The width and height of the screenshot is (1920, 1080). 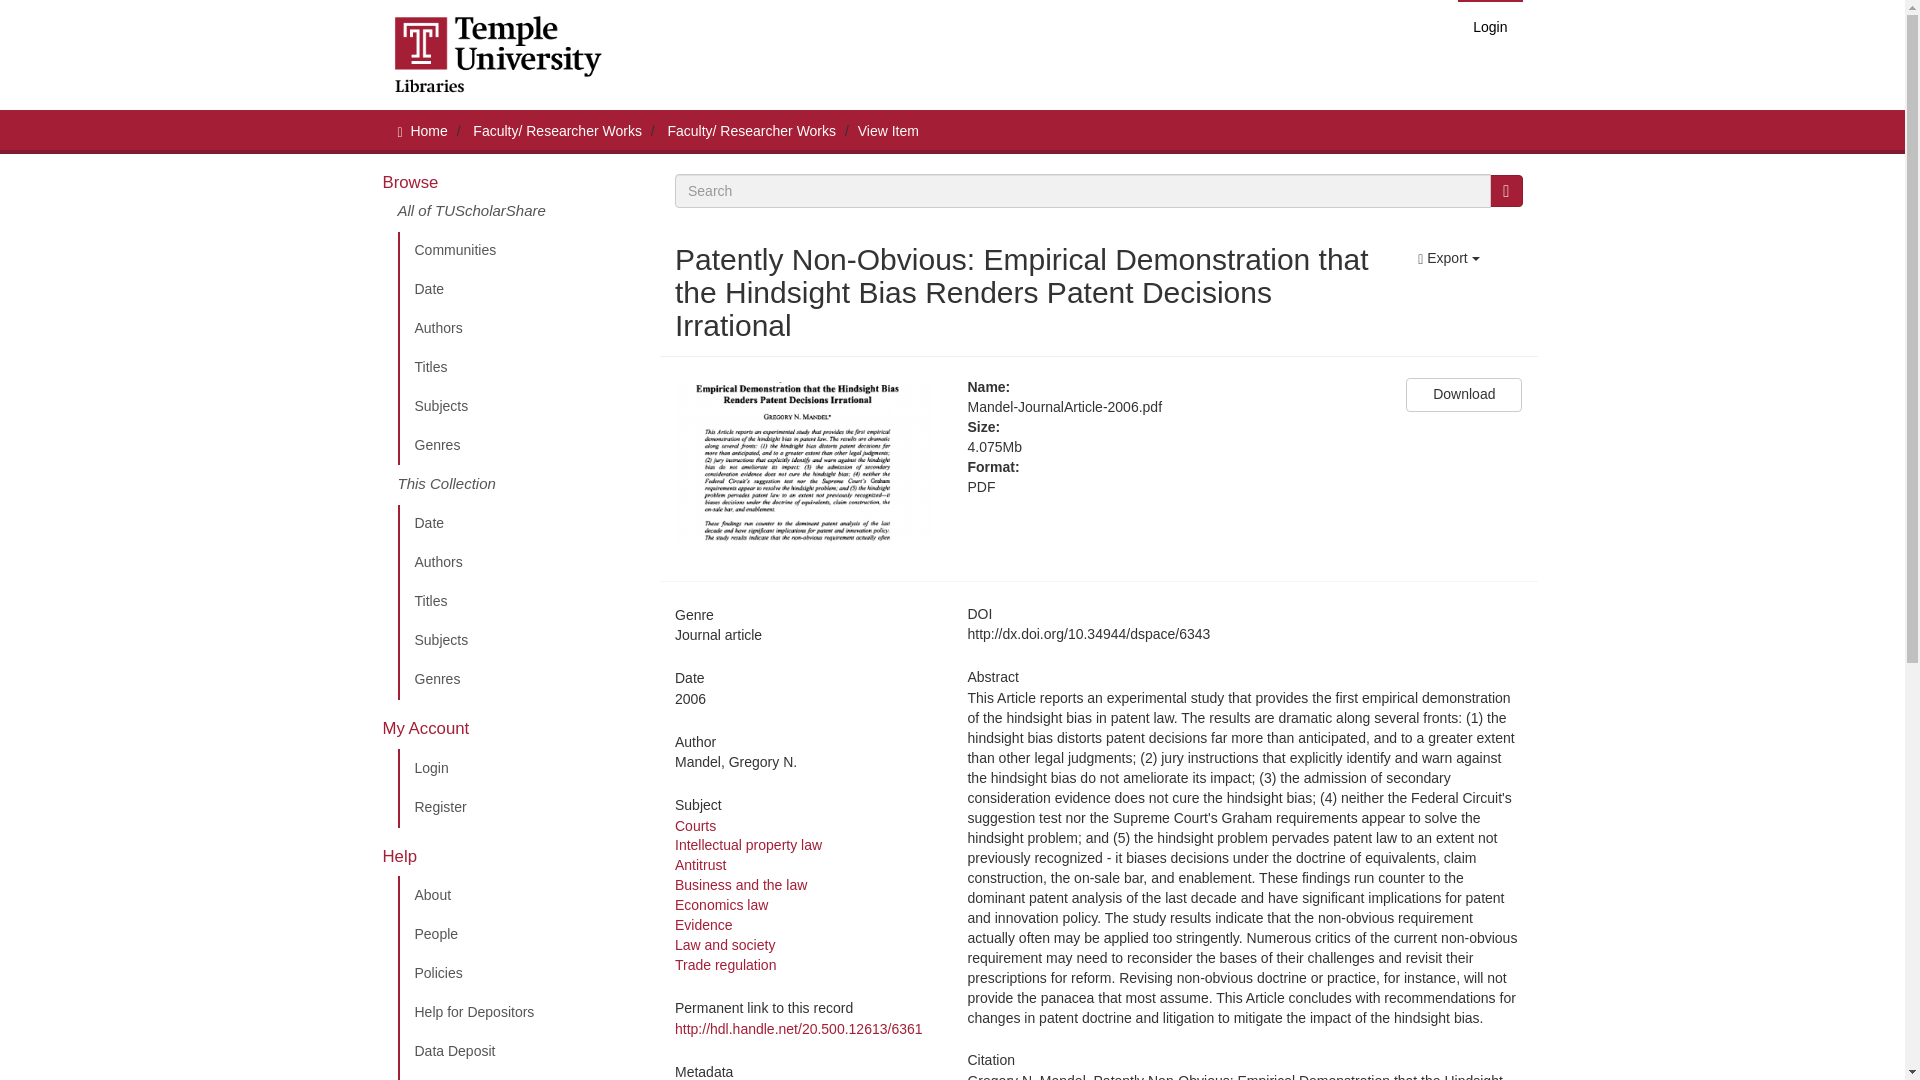 What do you see at coordinates (521, 328) in the screenshot?
I see `Authors` at bounding box center [521, 328].